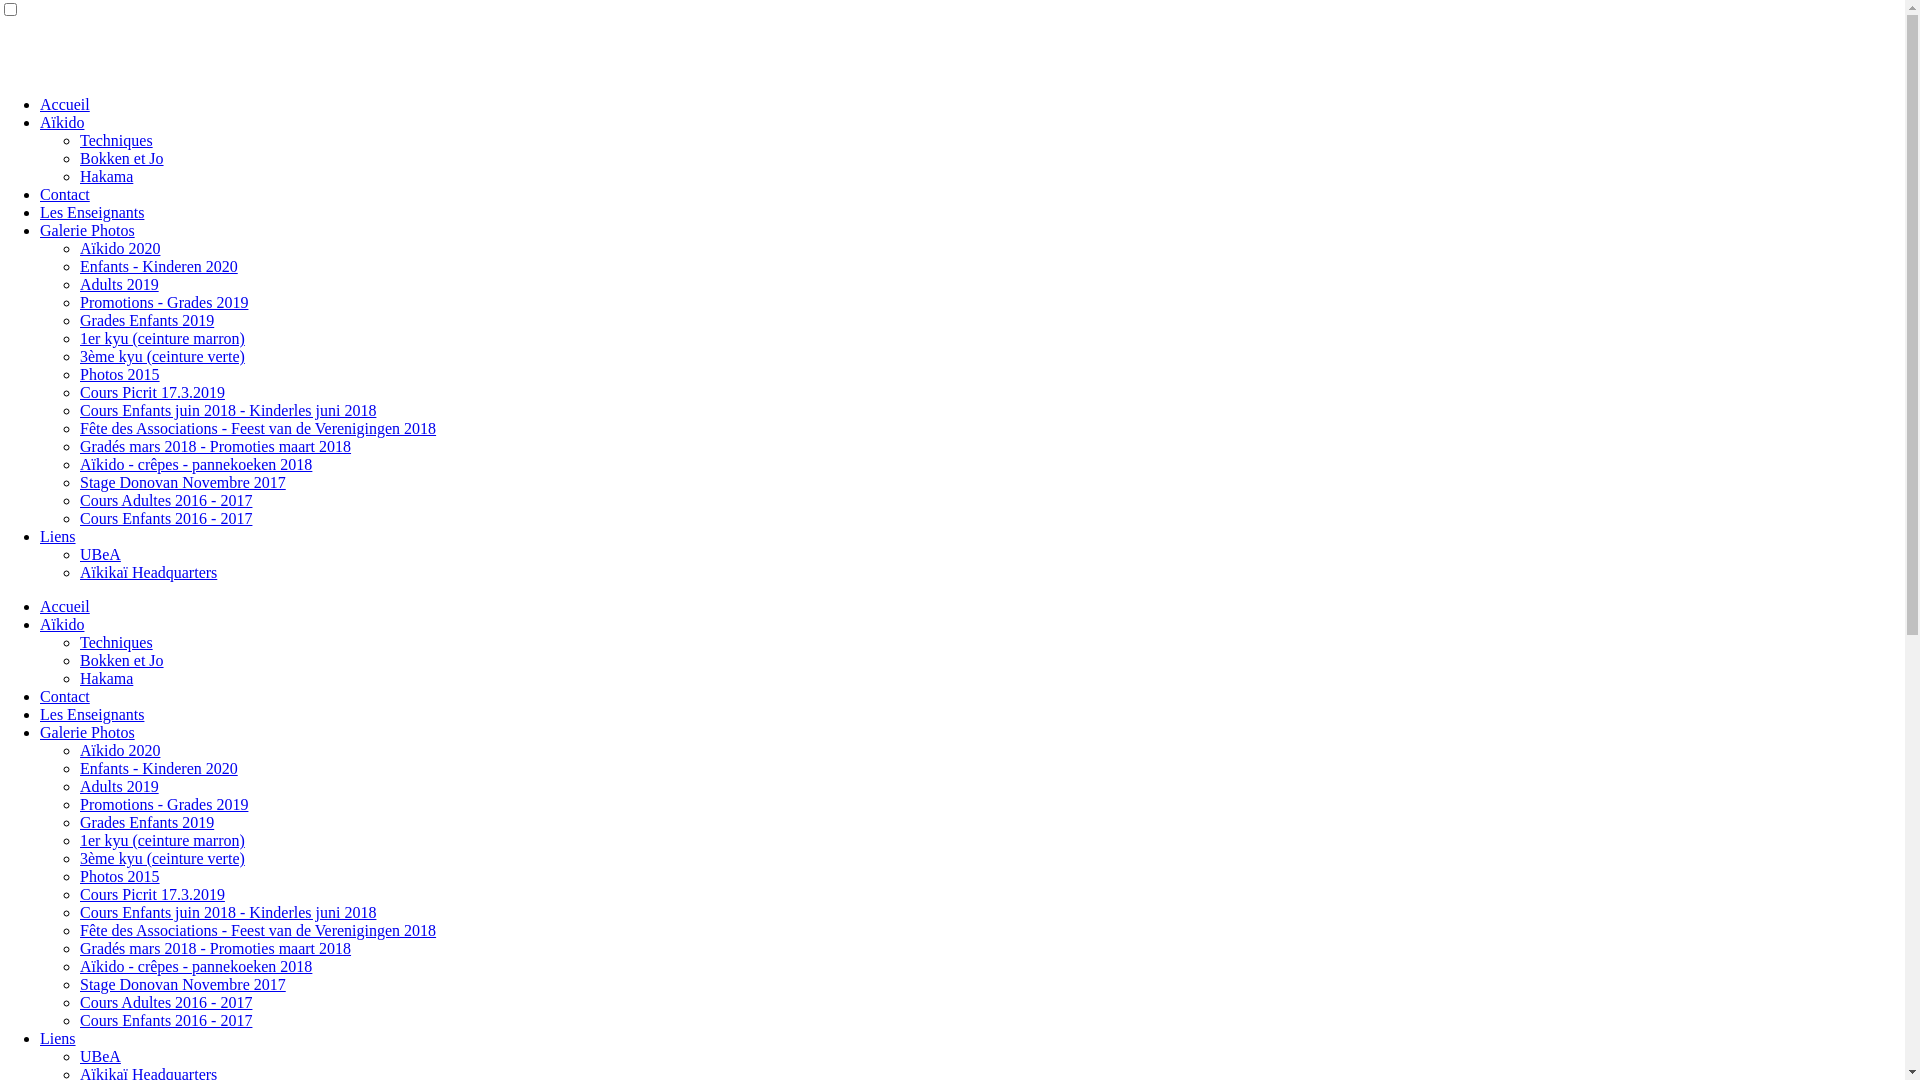 This screenshot has width=1920, height=1080. What do you see at coordinates (116, 140) in the screenshot?
I see `Techniques` at bounding box center [116, 140].